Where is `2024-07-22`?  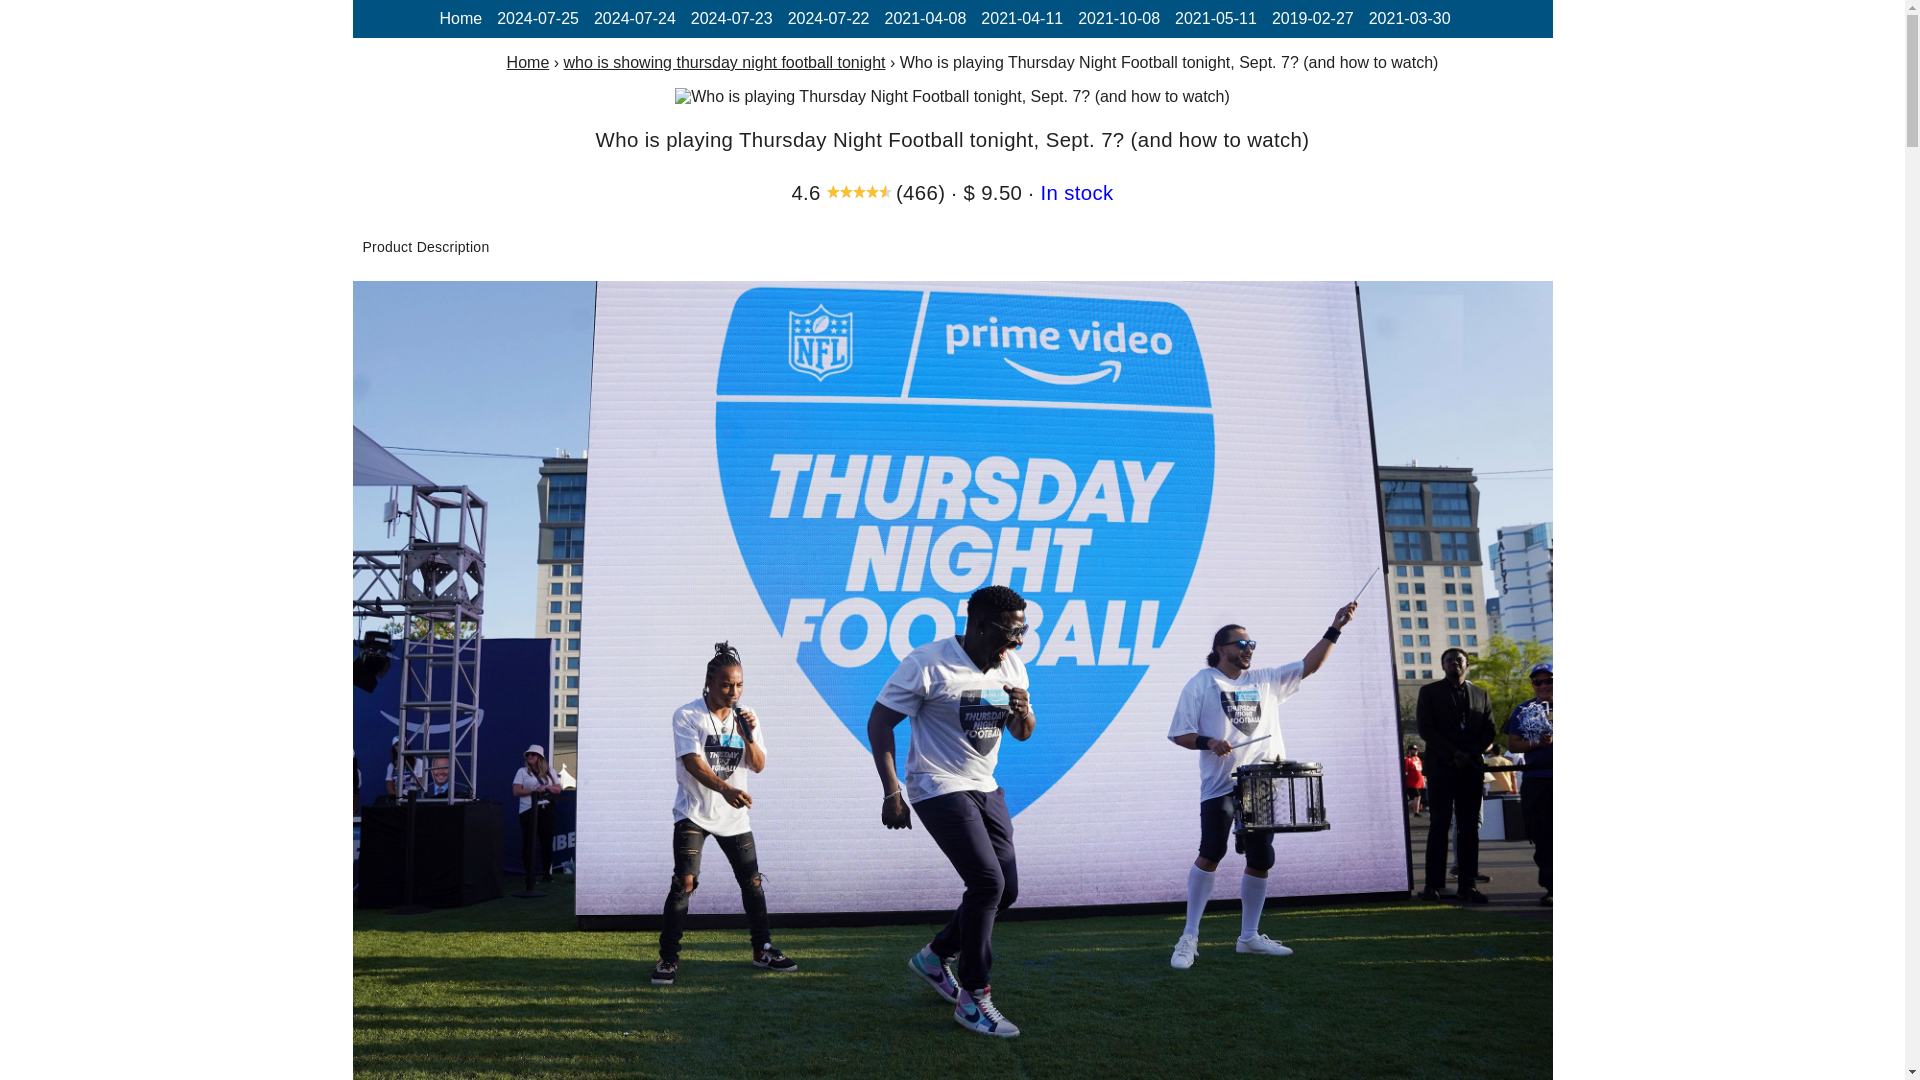
2024-07-22 is located at coordinates (828, 18).